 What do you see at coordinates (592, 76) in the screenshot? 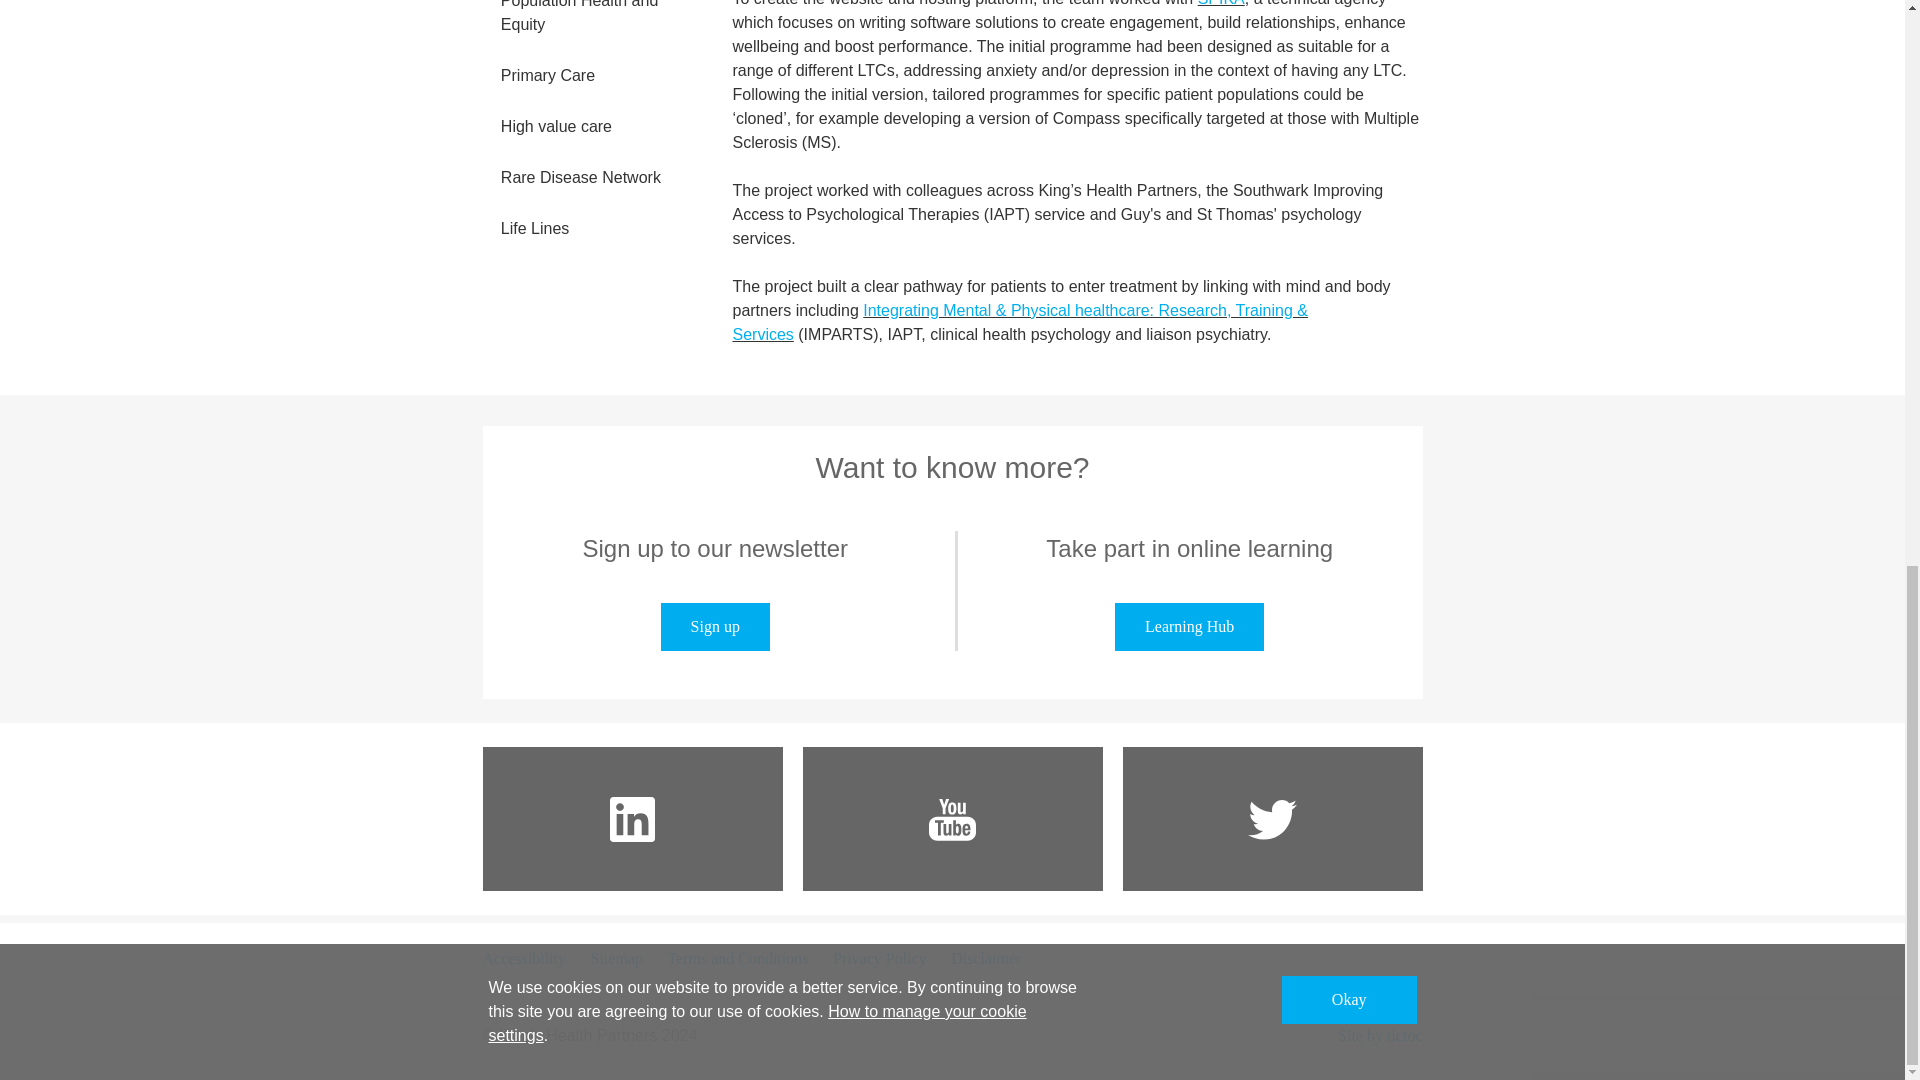
I see `Primary Care` at bounding box center [592, 76].